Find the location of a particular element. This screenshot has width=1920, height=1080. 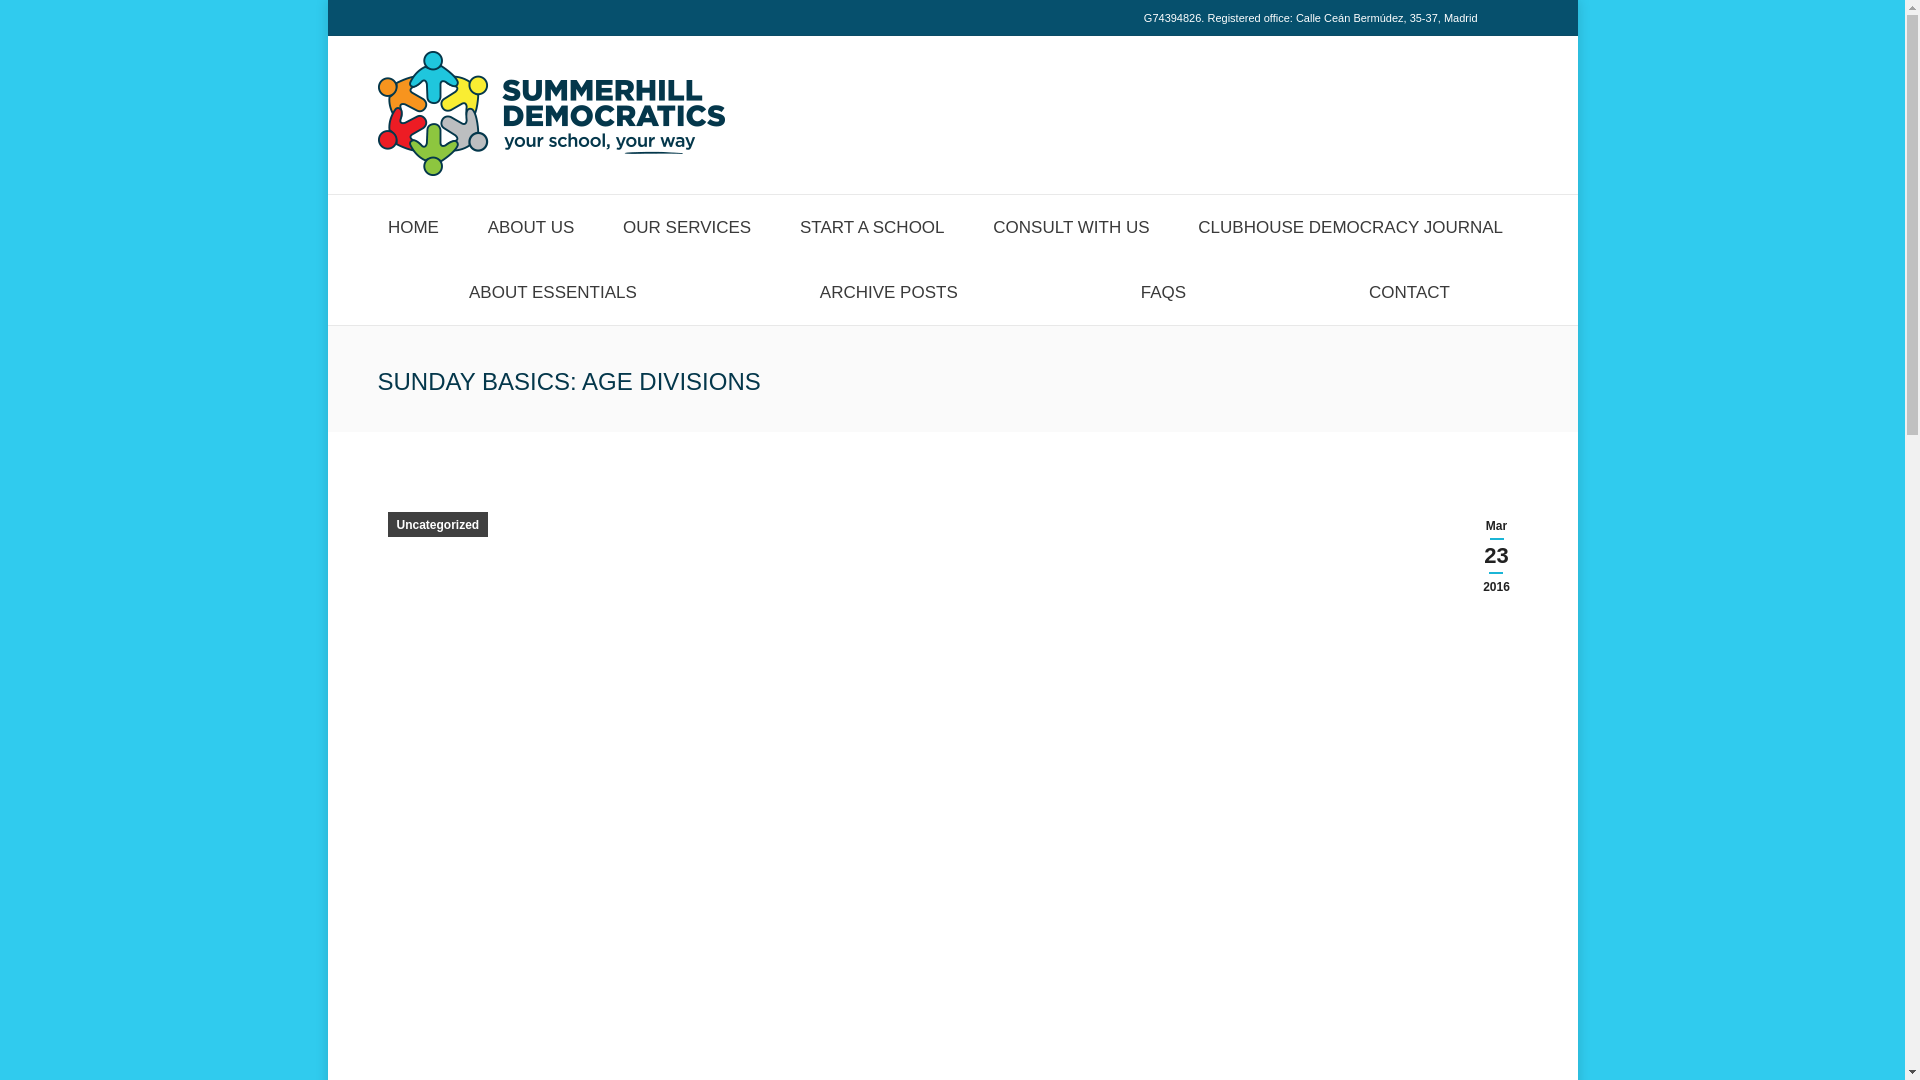

ABOUT US is located at coordinates (530, 226).